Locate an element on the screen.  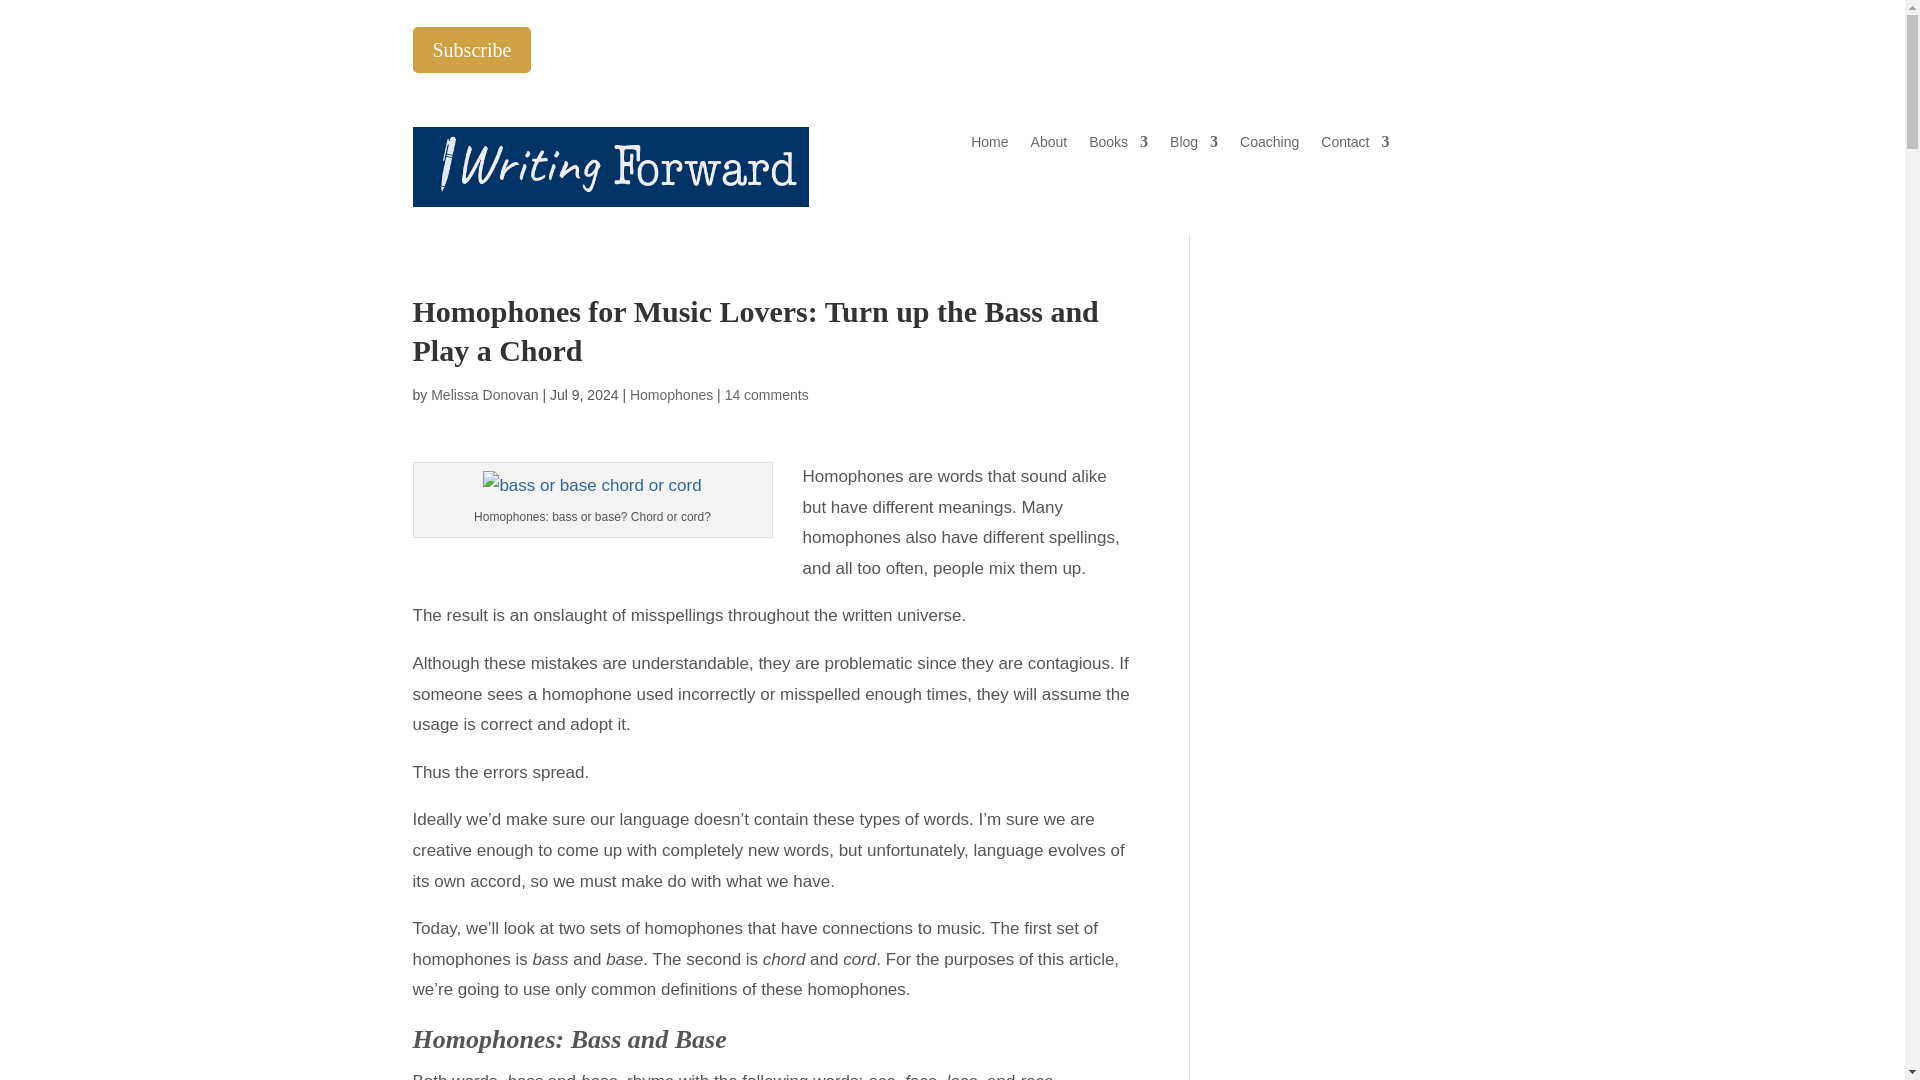
Melissa Donovan is located at coordinates (484, 394).